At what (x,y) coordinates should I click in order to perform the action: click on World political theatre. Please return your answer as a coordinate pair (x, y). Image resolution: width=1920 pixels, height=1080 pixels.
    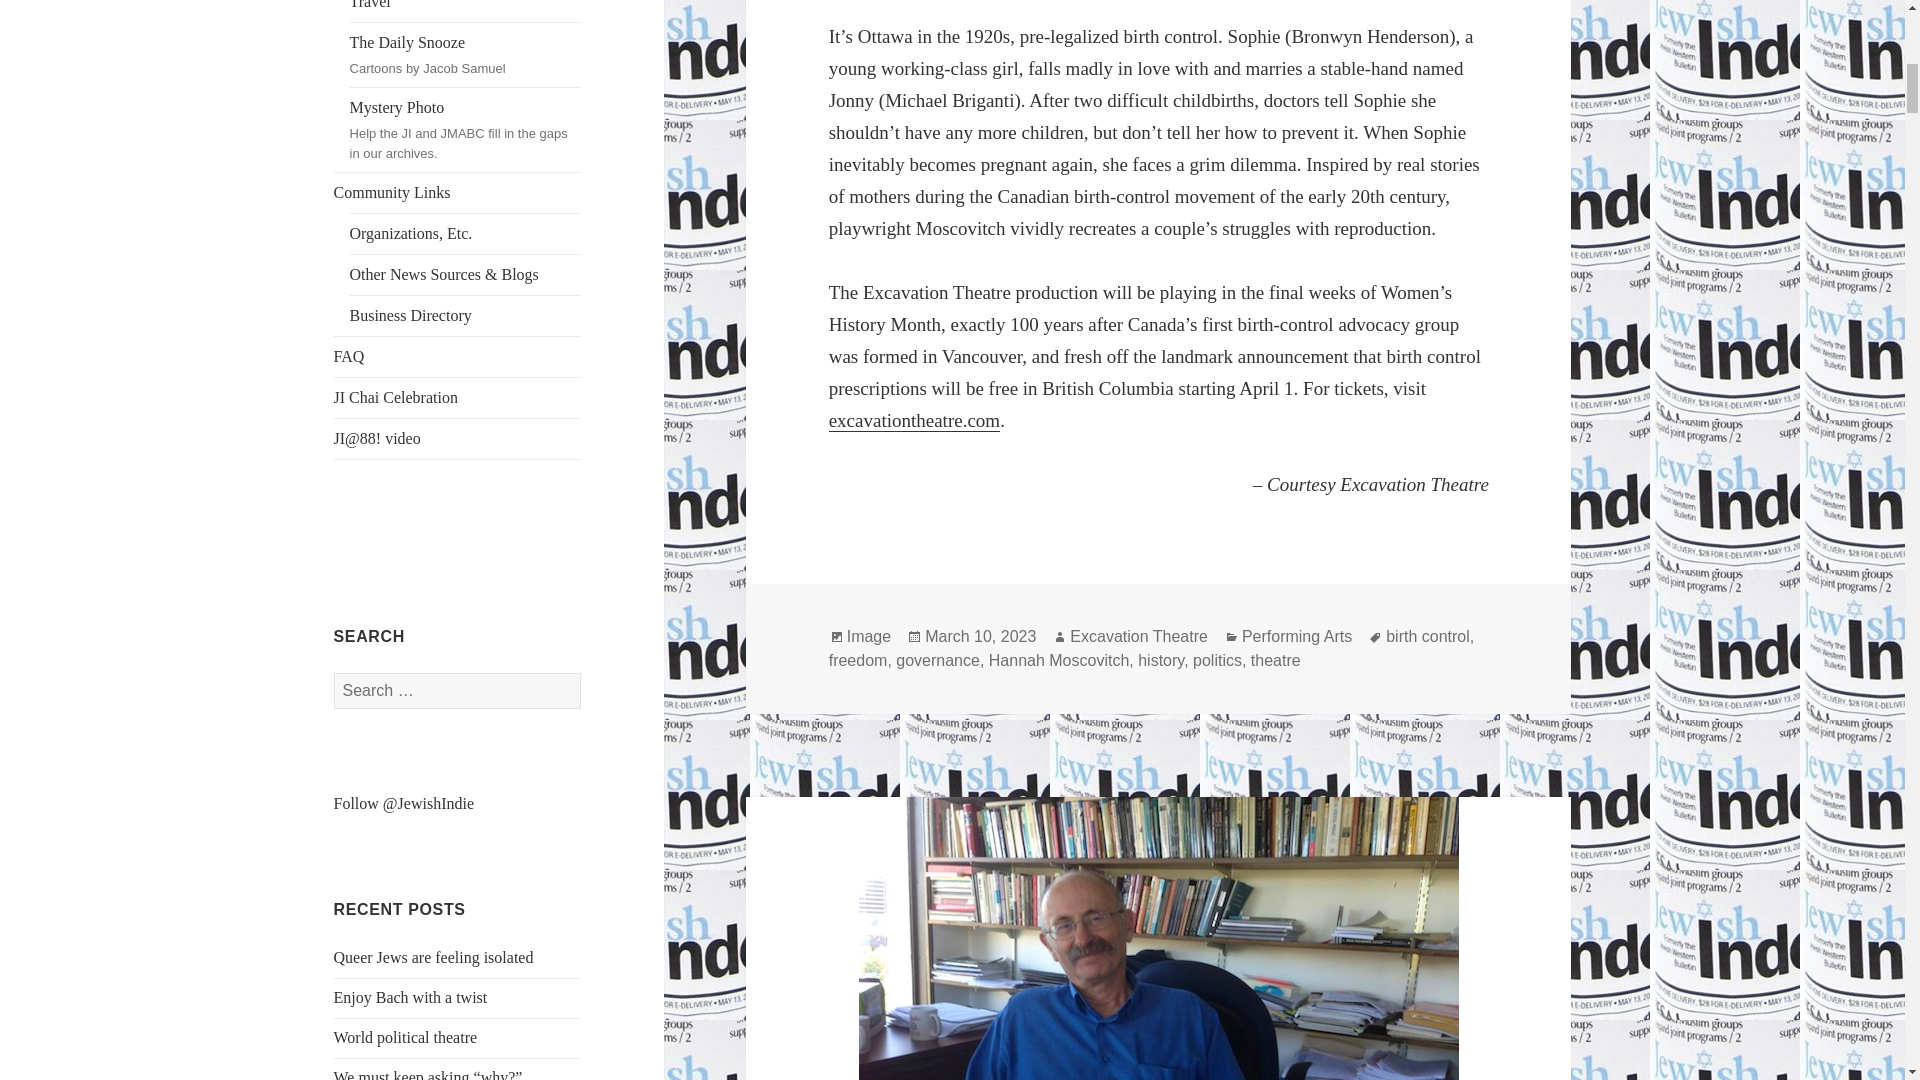
    Looking at the image, I should click on (465, 233).